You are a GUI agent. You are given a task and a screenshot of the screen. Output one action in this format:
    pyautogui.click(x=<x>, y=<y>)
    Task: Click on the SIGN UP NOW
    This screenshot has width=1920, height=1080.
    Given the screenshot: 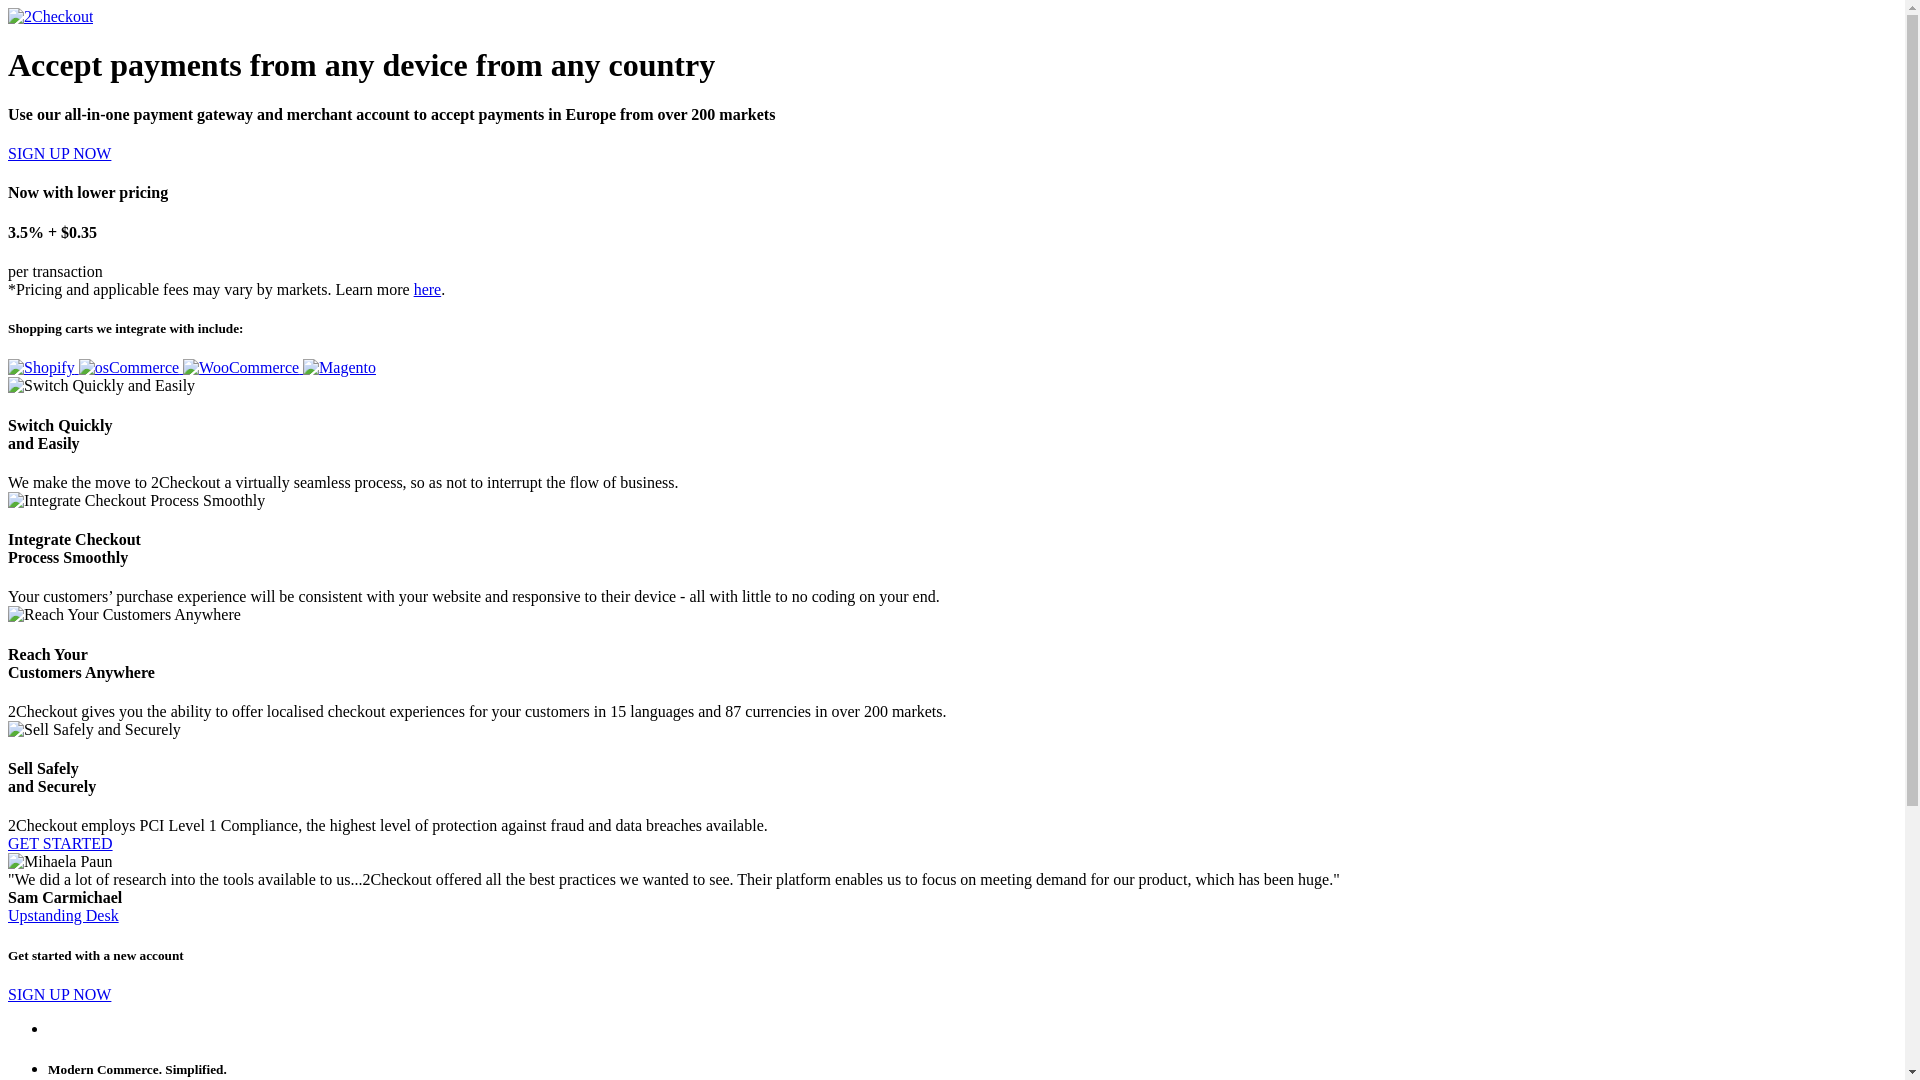 What is the action you would take?
    pyautogui.click(x=60, y=994)
    